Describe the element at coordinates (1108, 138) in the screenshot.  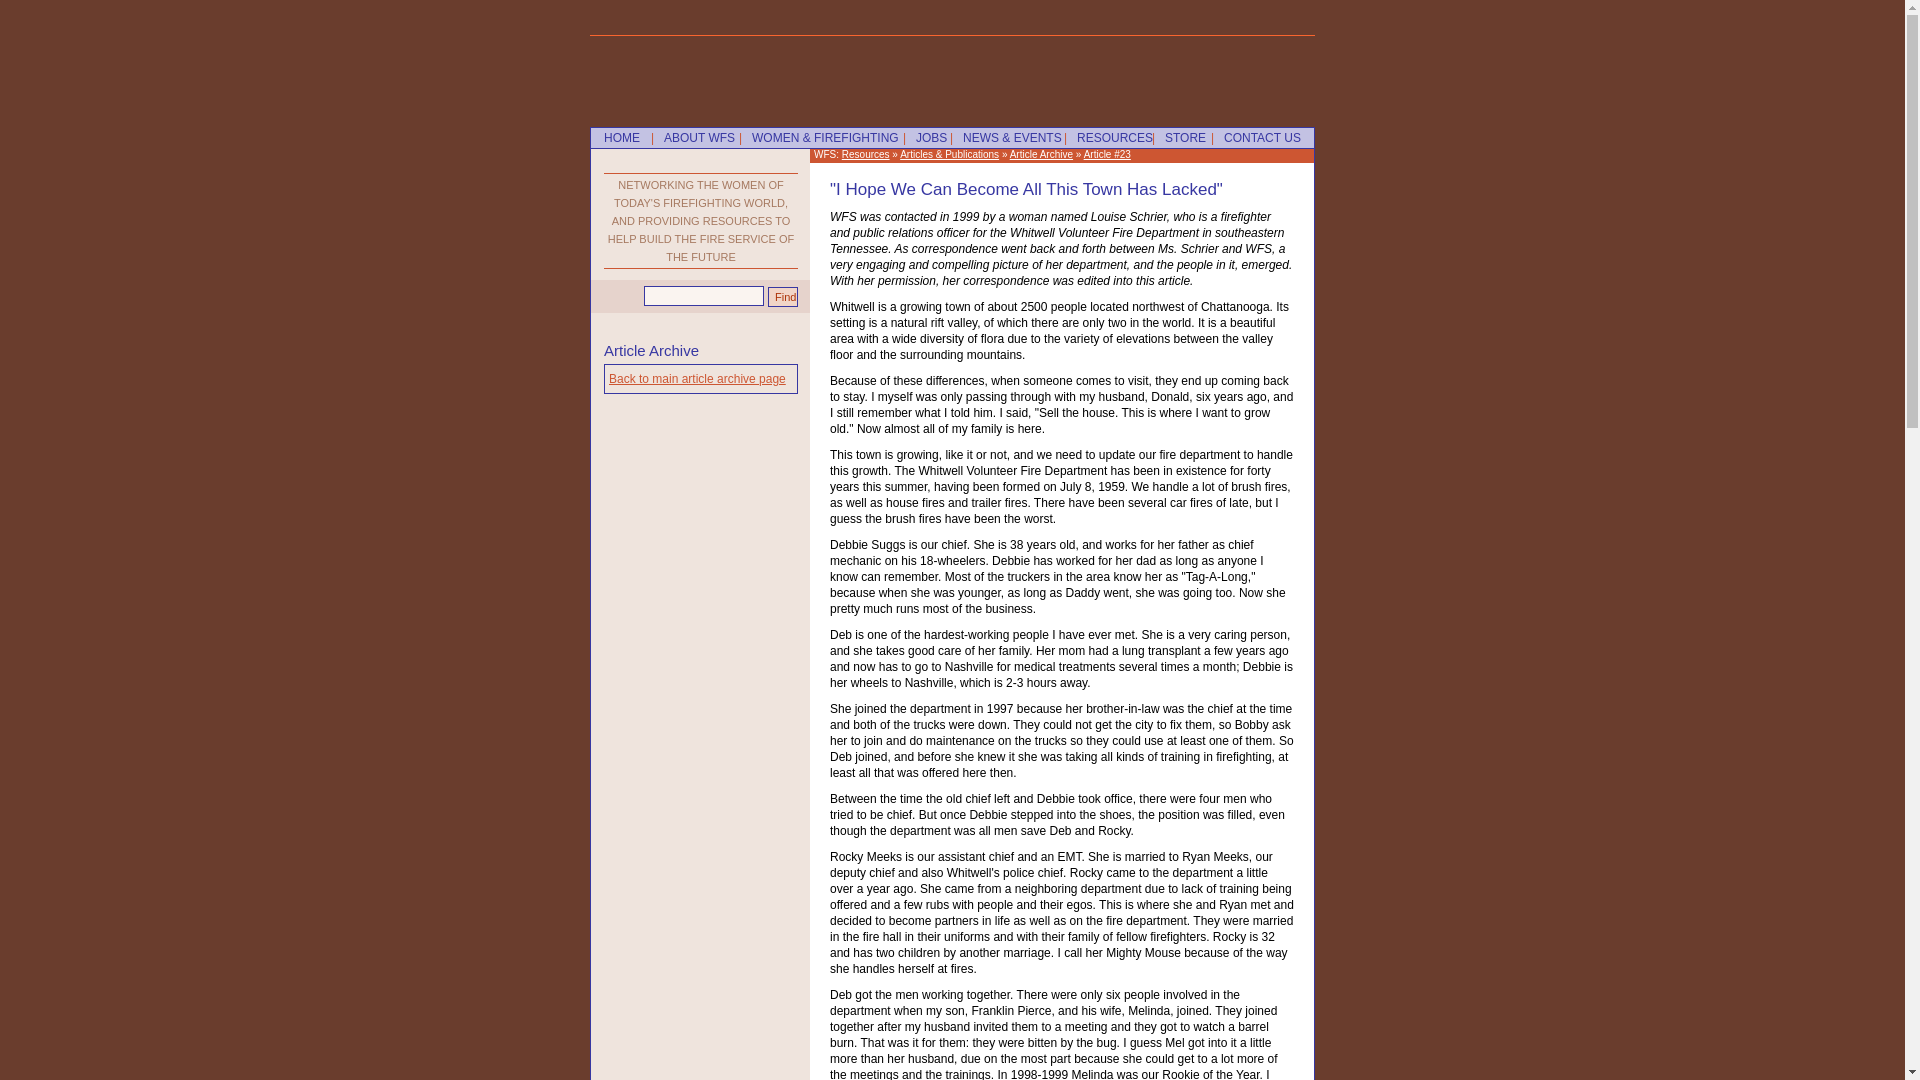
I see `RESOURCES` at that location.